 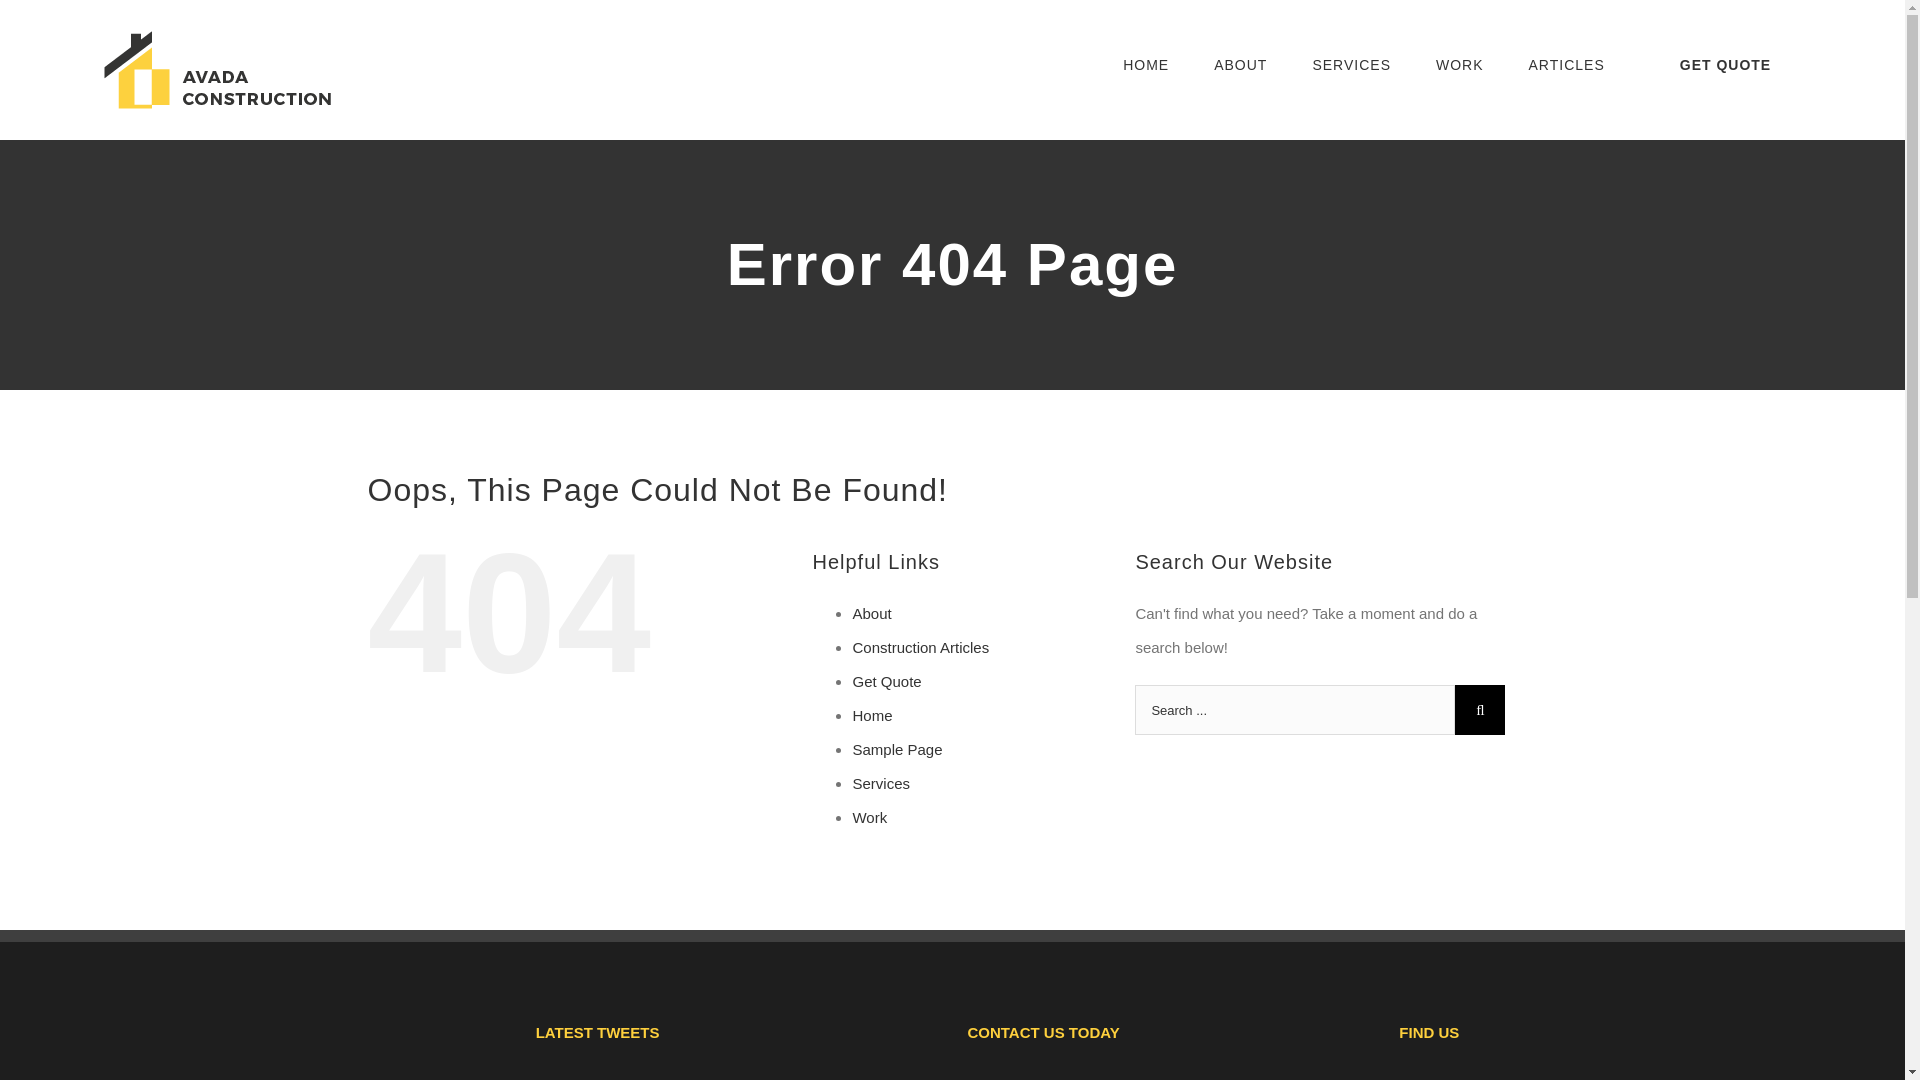 I want to click on Home, so click(x=872, y=715).